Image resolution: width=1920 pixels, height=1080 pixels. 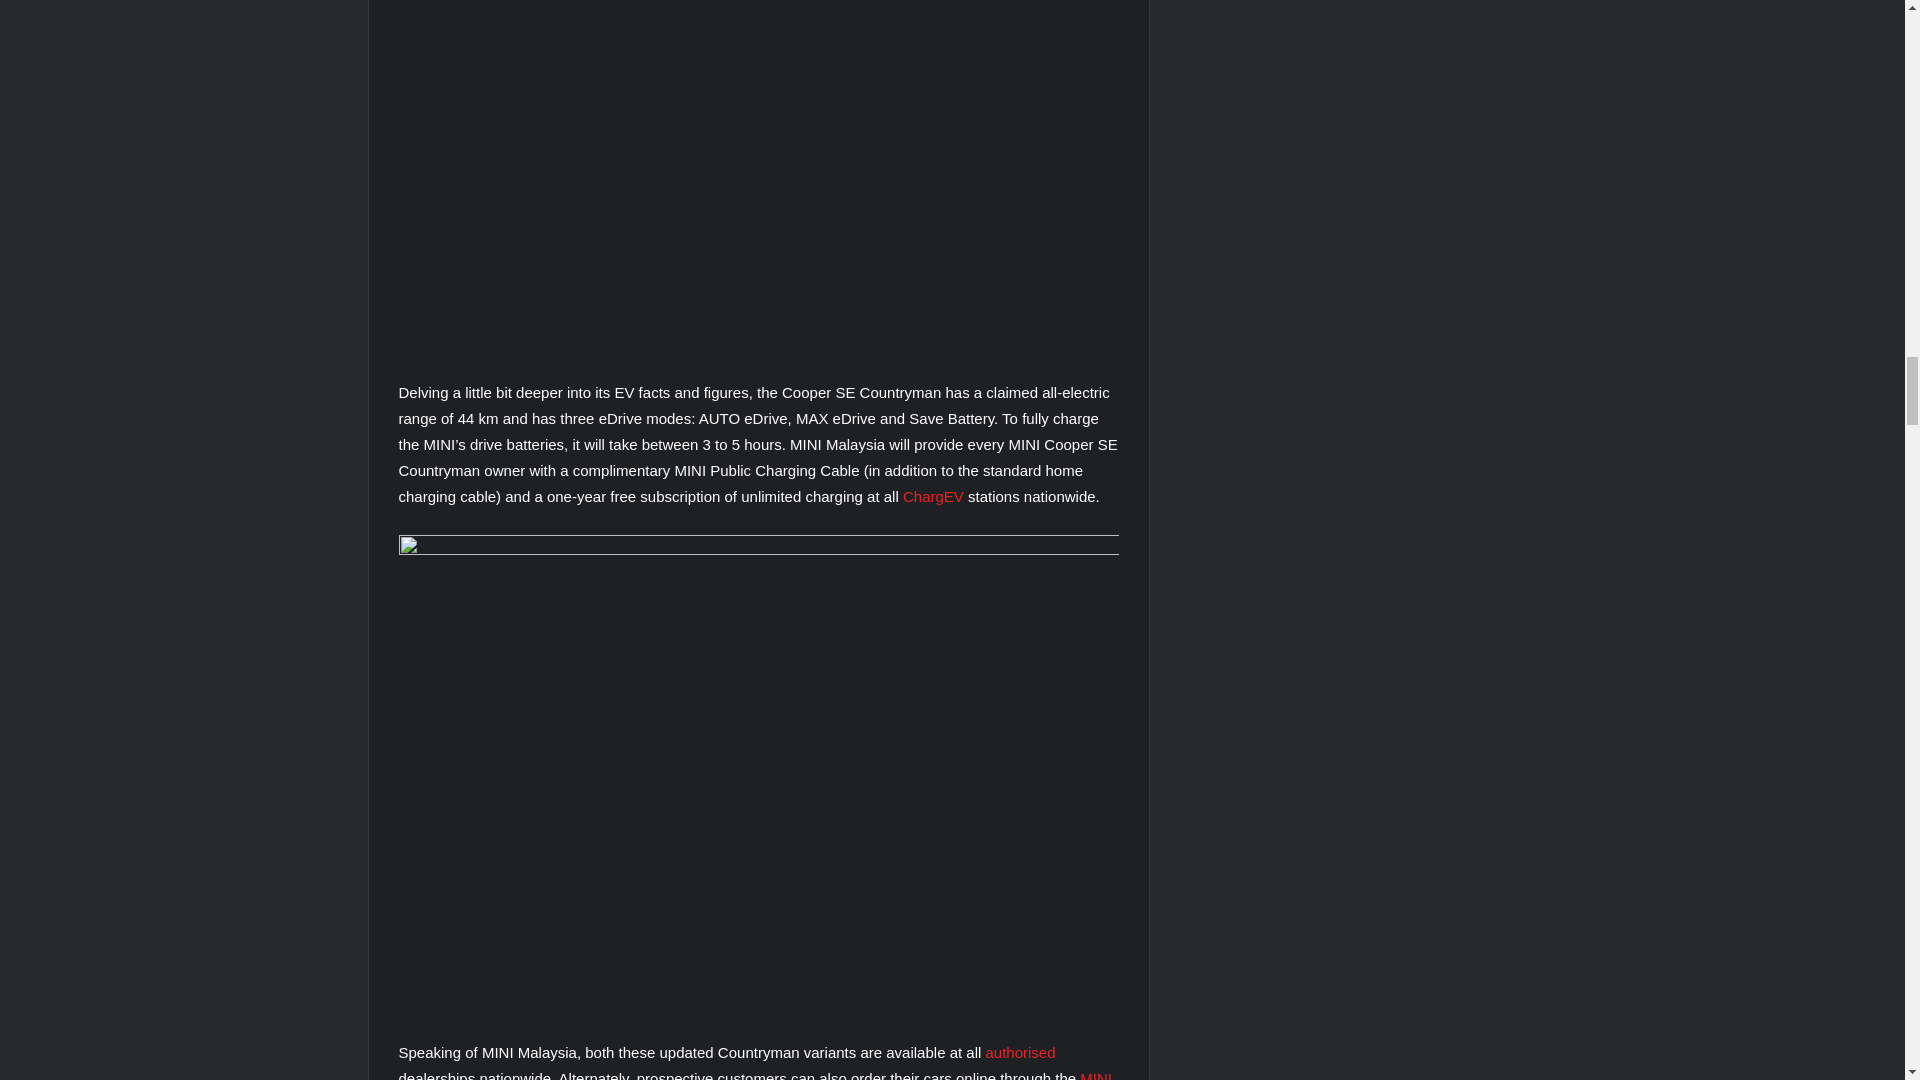 I want to click on ChargEV, so click(x=932, y=496).